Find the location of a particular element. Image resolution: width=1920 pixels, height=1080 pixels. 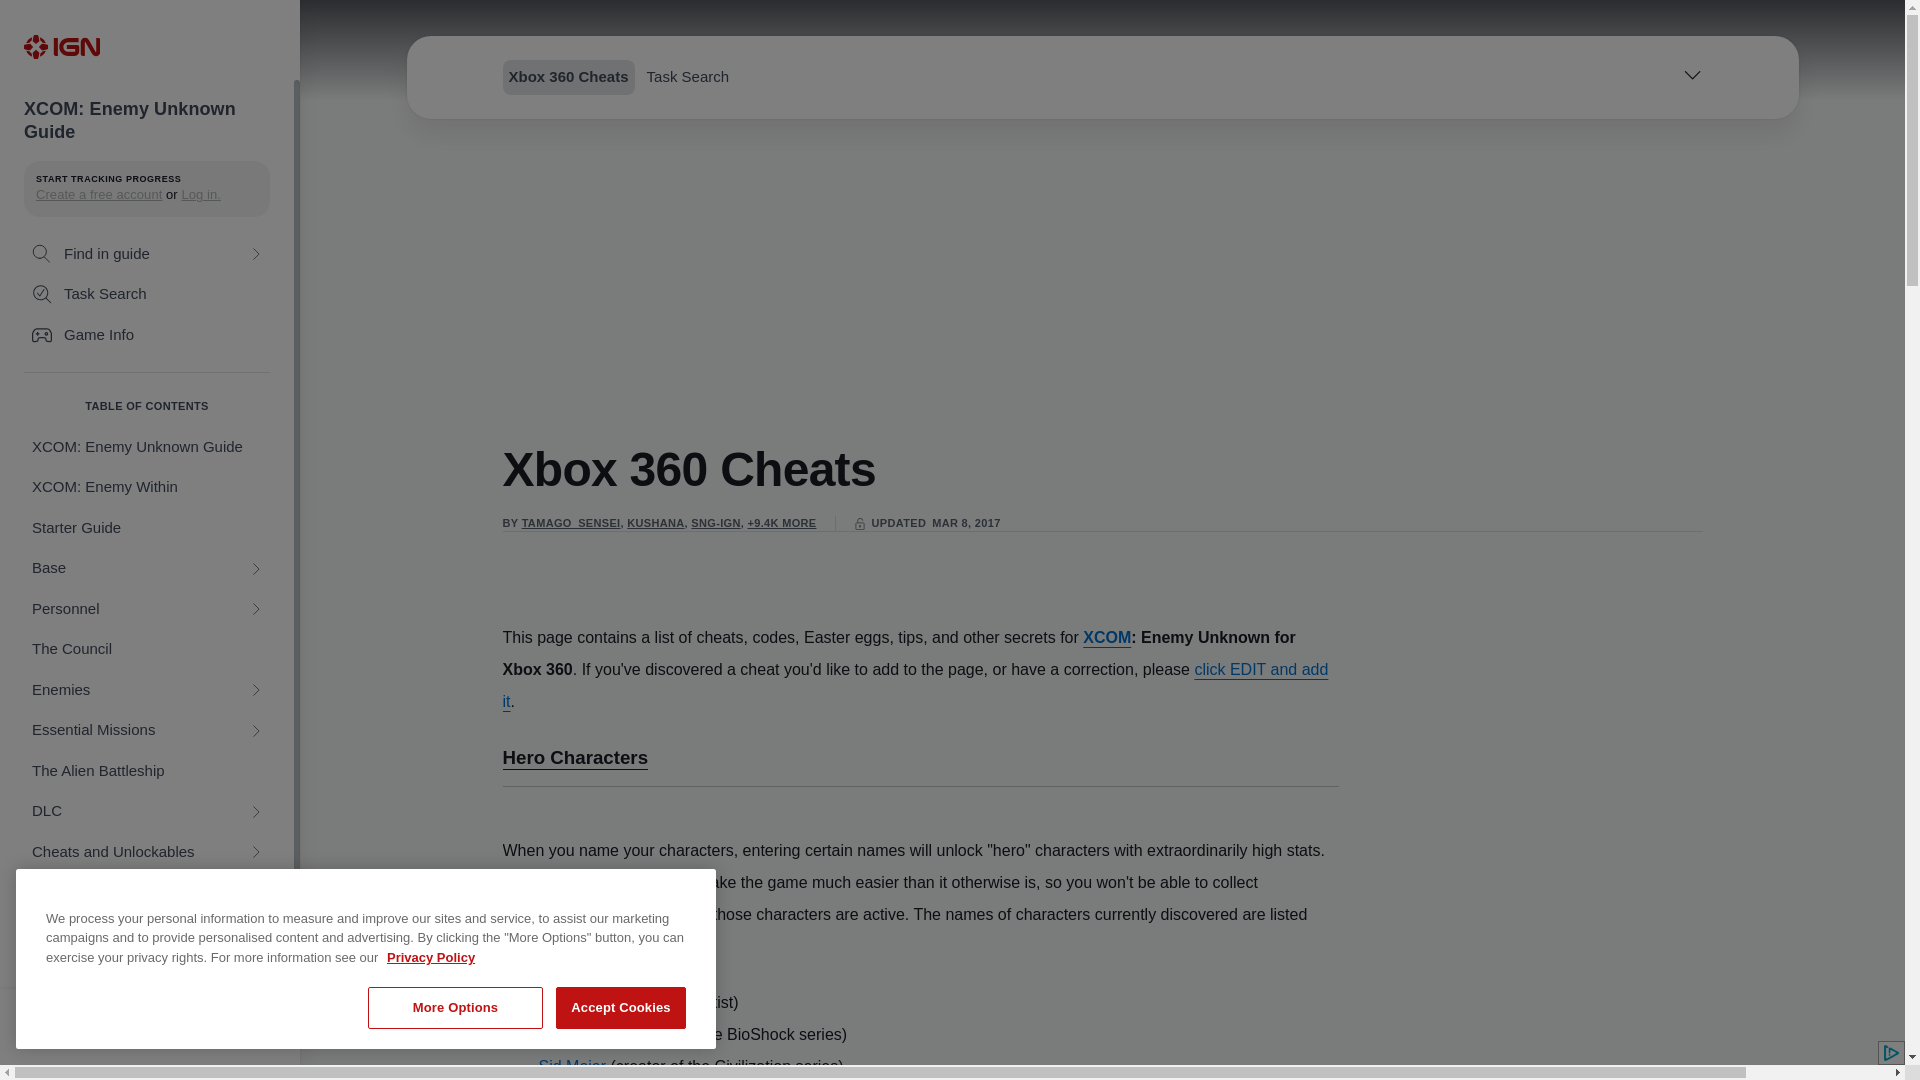

XCOM: Enemy Unknown Guide is located at coordinates (146, 446).